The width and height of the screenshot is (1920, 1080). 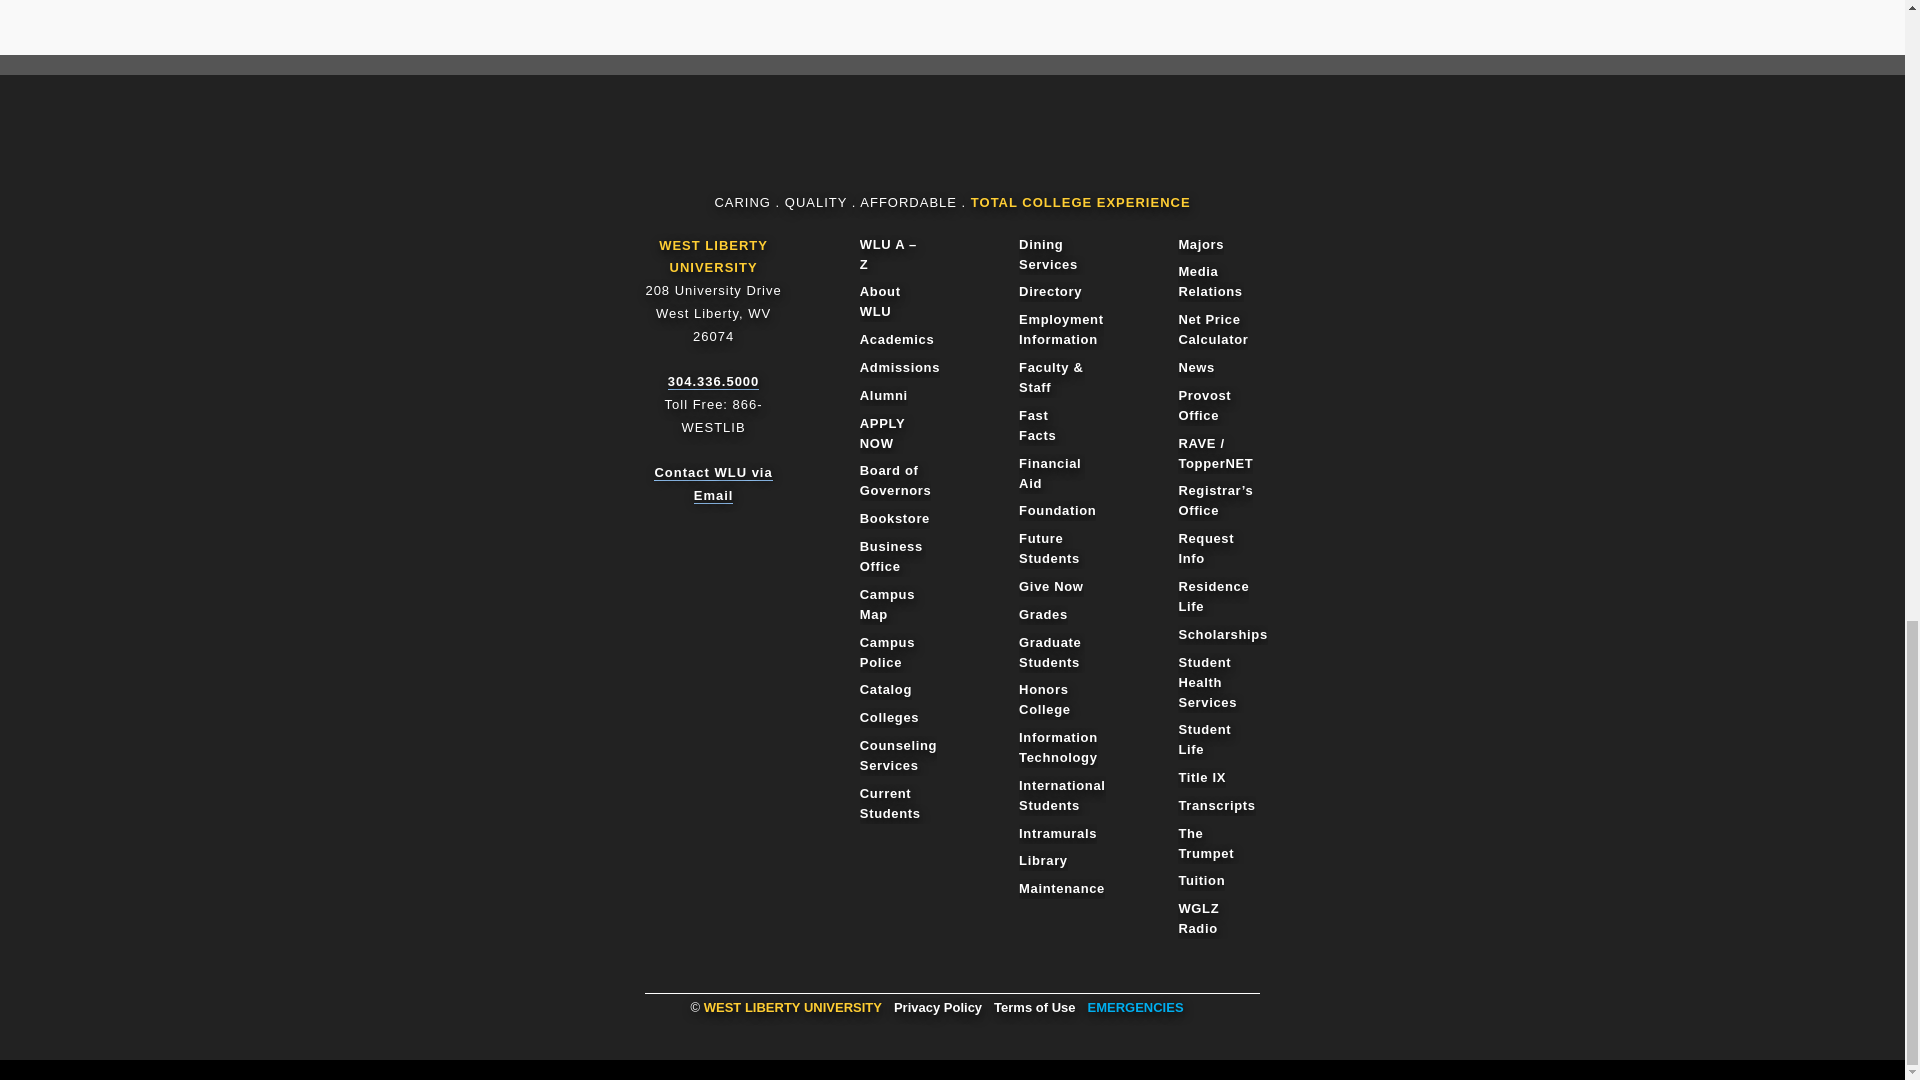 I want to click on WLU, so click(x=944, y=148).